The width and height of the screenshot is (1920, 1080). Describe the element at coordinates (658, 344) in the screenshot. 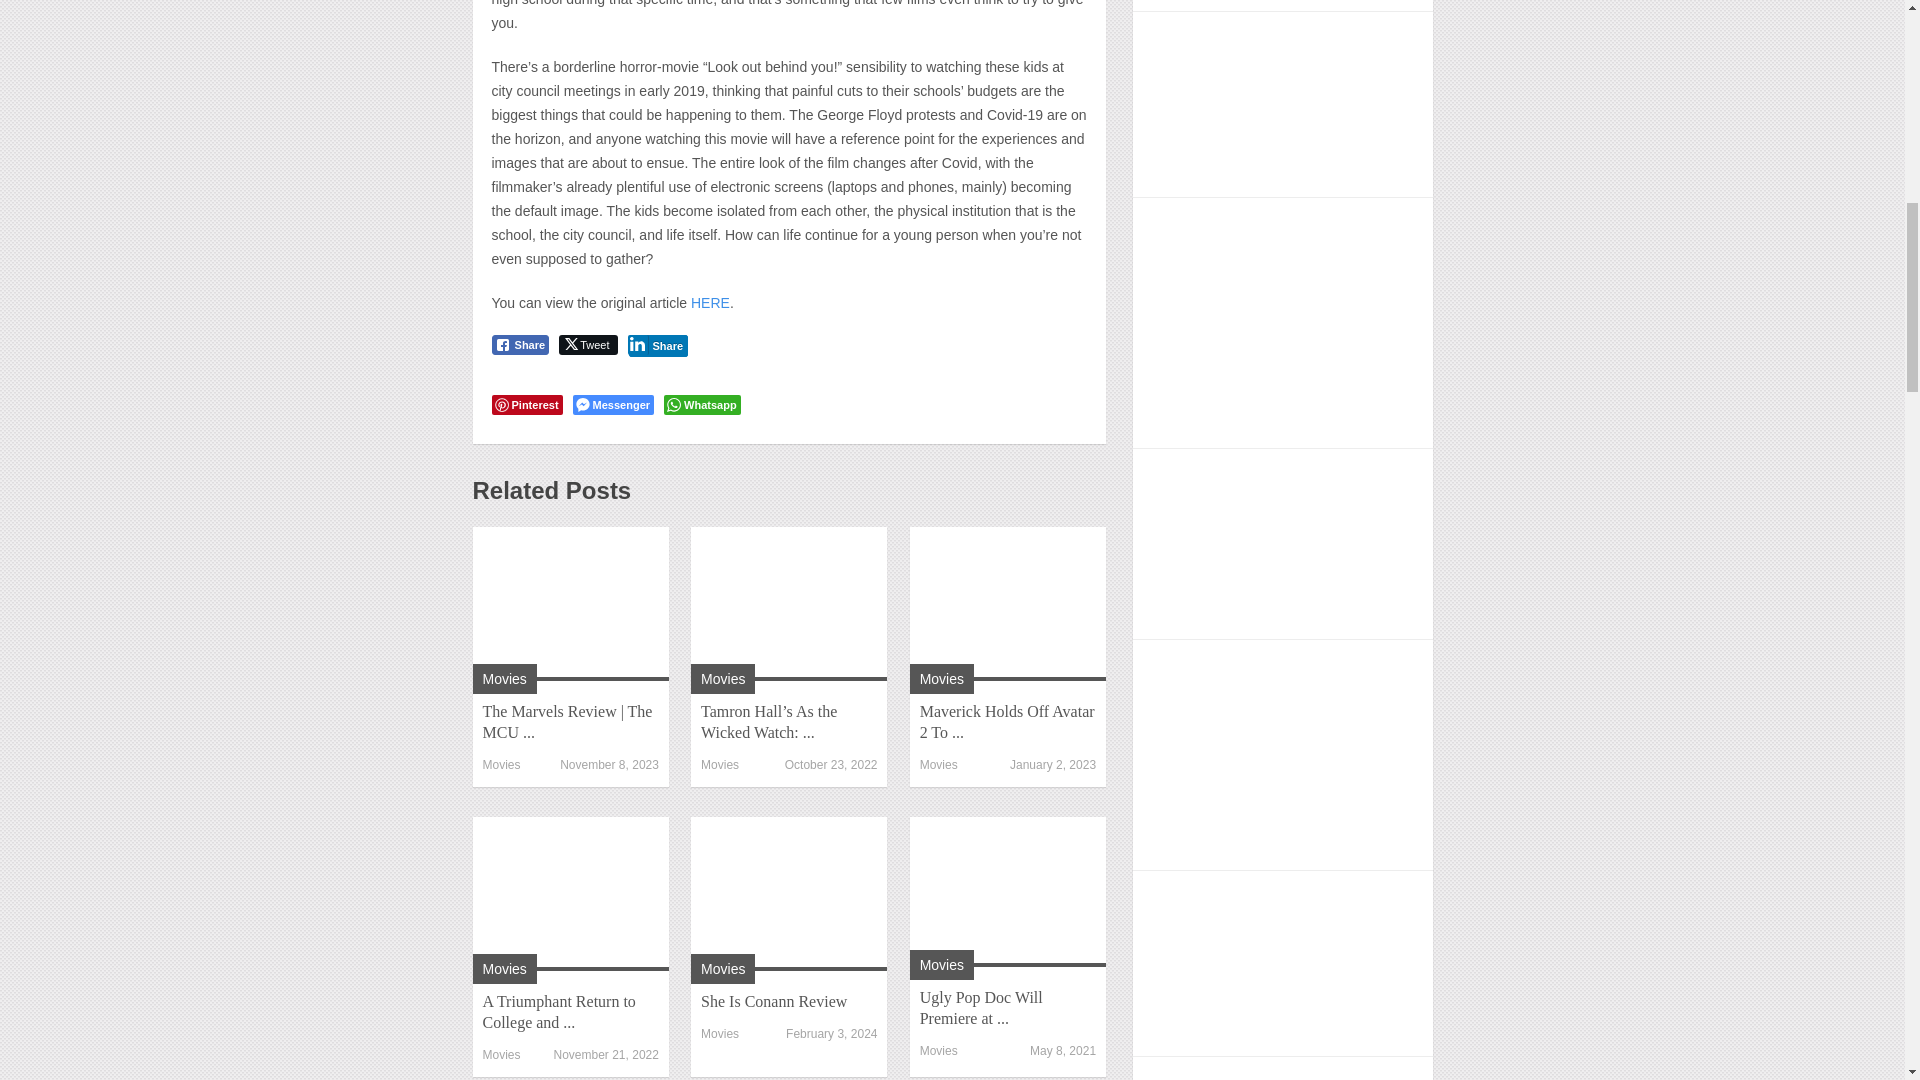

I see `Share` at that location.